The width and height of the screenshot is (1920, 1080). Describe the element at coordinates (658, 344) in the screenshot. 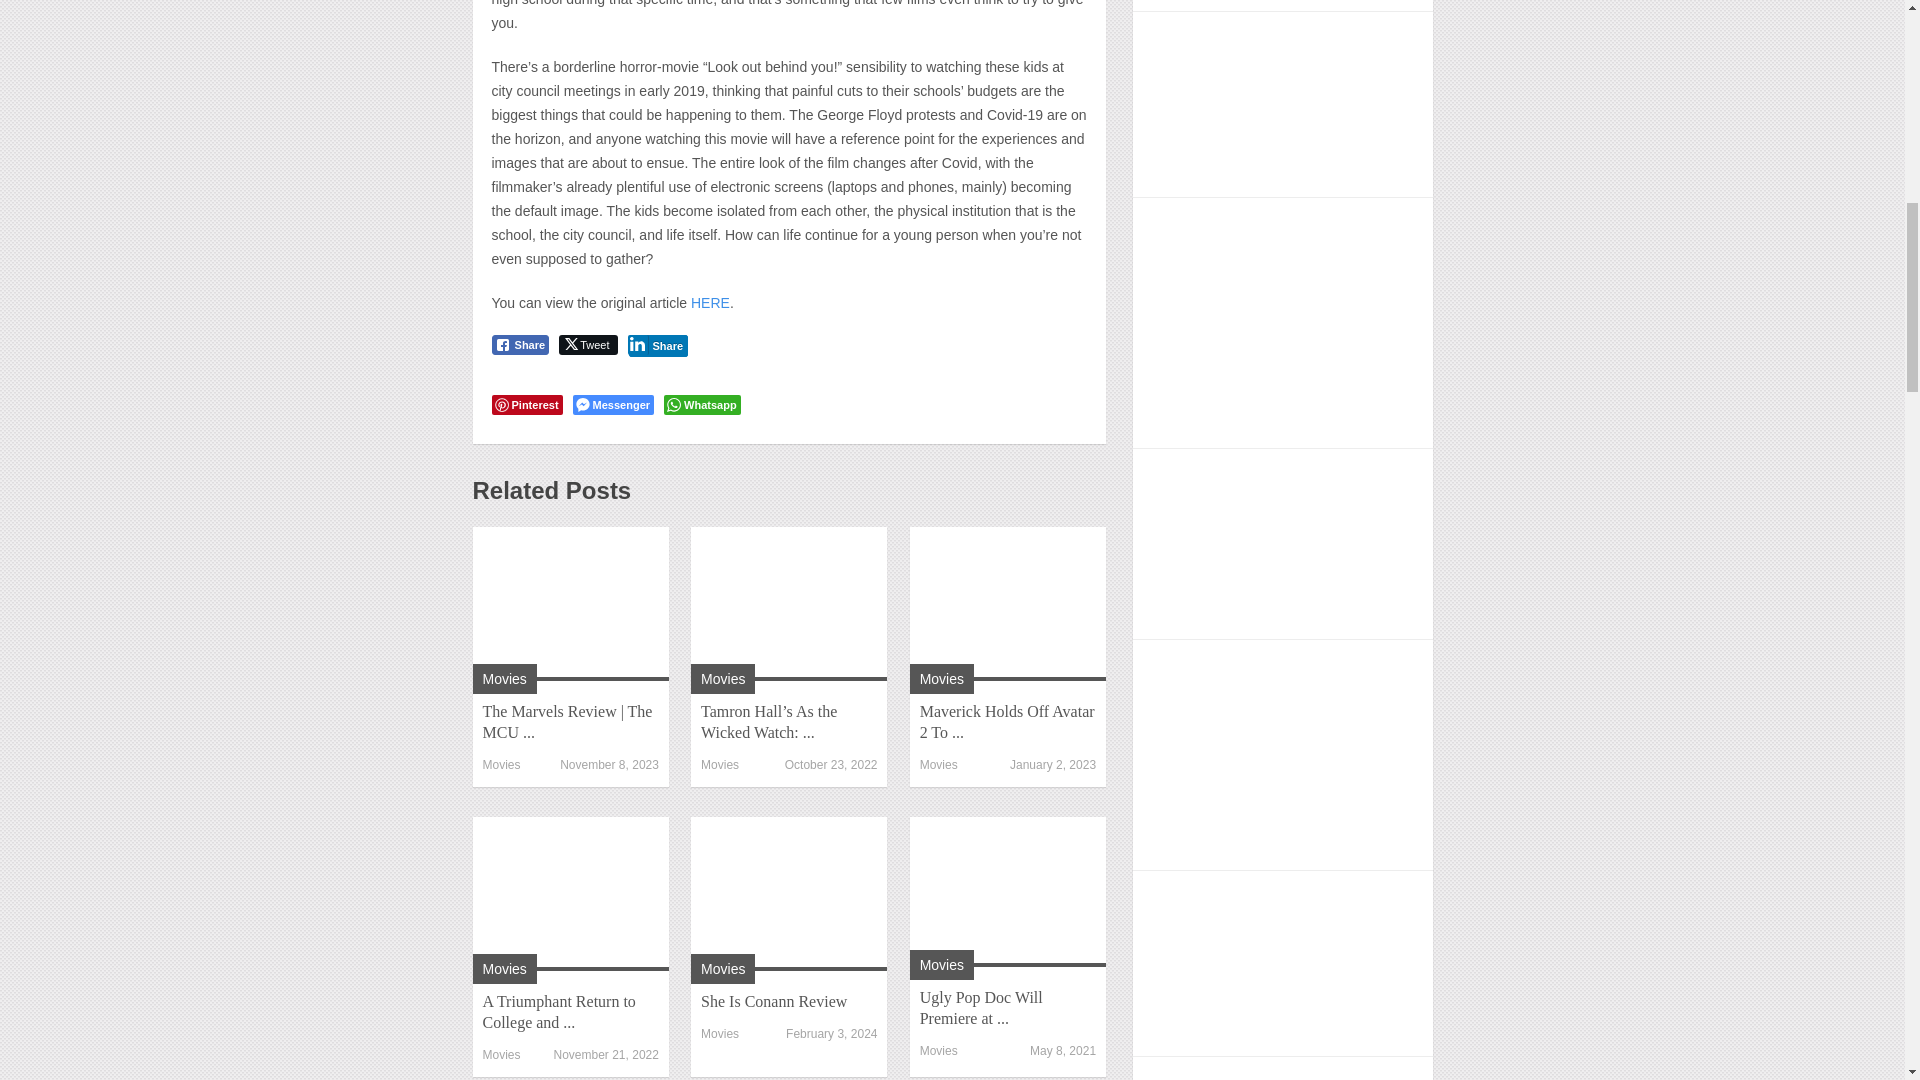

I see `Share` at that location.